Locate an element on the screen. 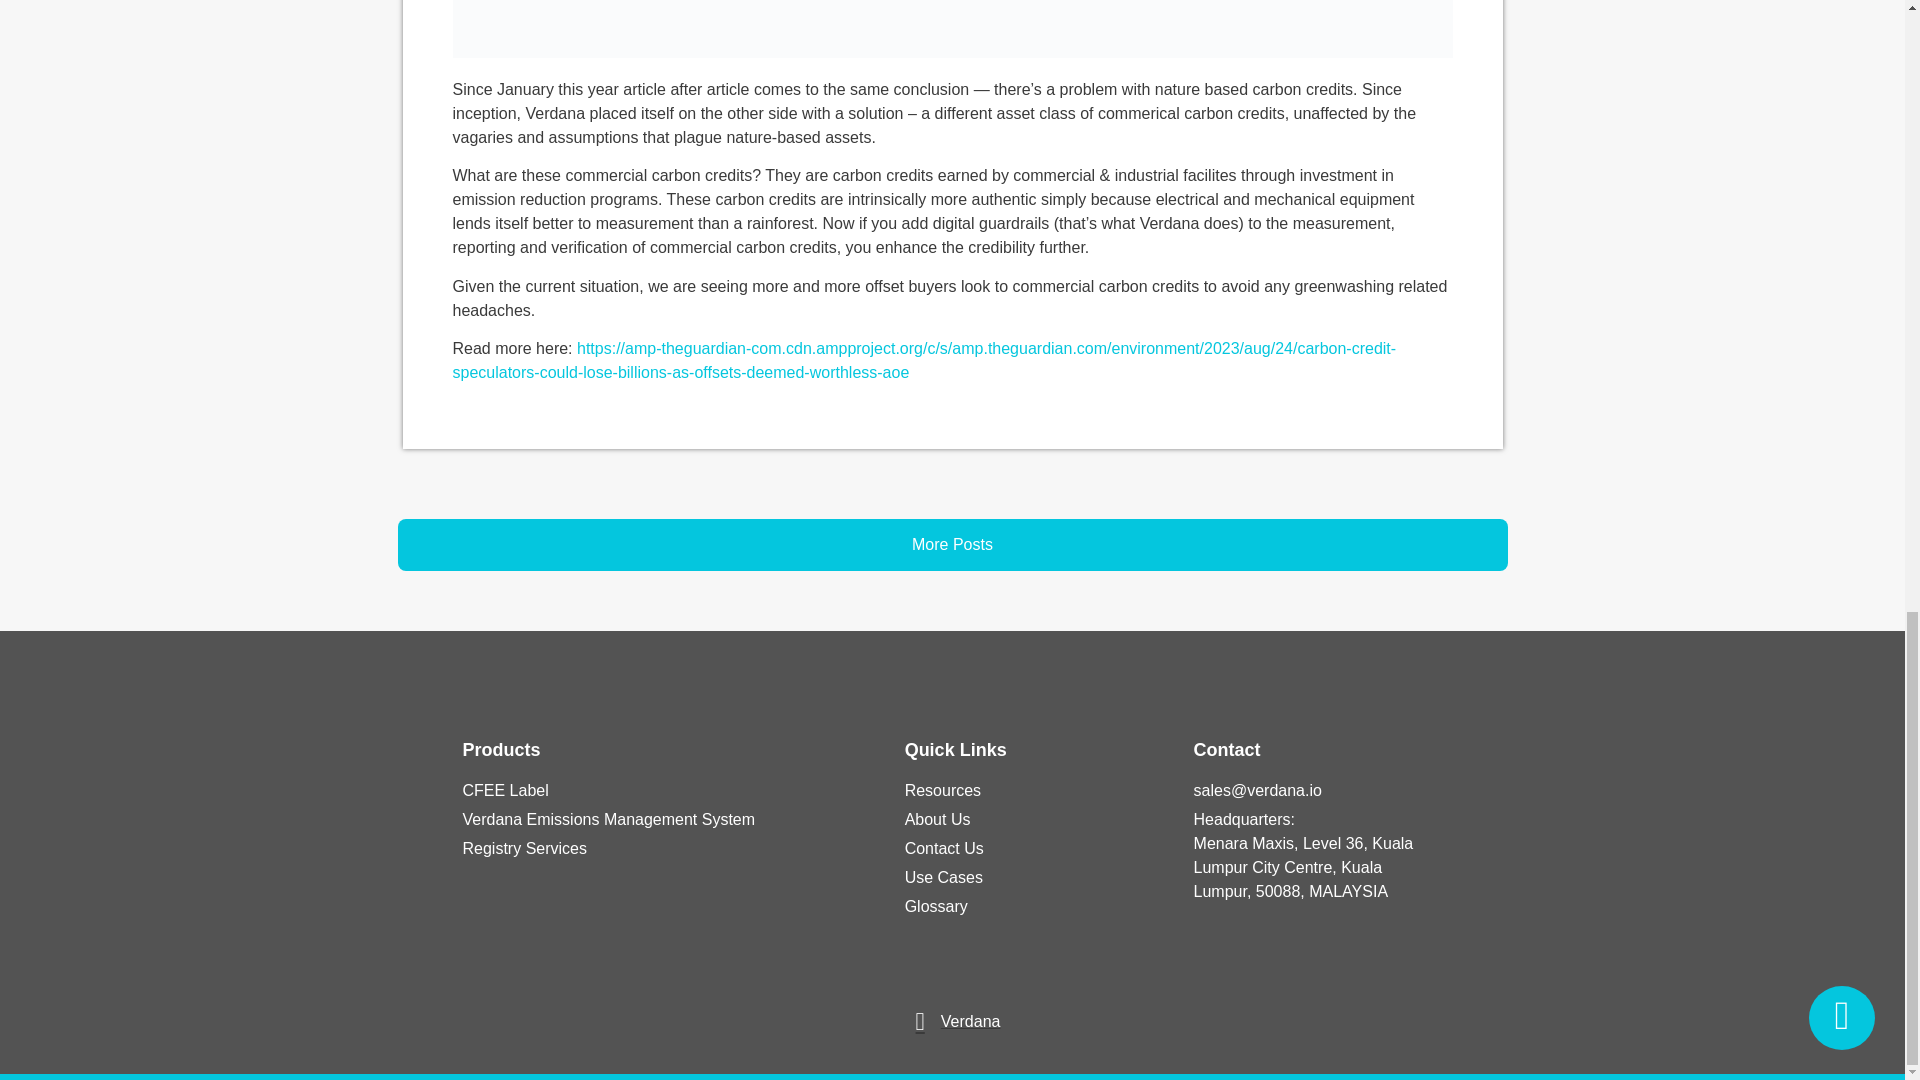 This screenshot has width=1920, height=1080. Registry Services is located at coordinates (663, 848).